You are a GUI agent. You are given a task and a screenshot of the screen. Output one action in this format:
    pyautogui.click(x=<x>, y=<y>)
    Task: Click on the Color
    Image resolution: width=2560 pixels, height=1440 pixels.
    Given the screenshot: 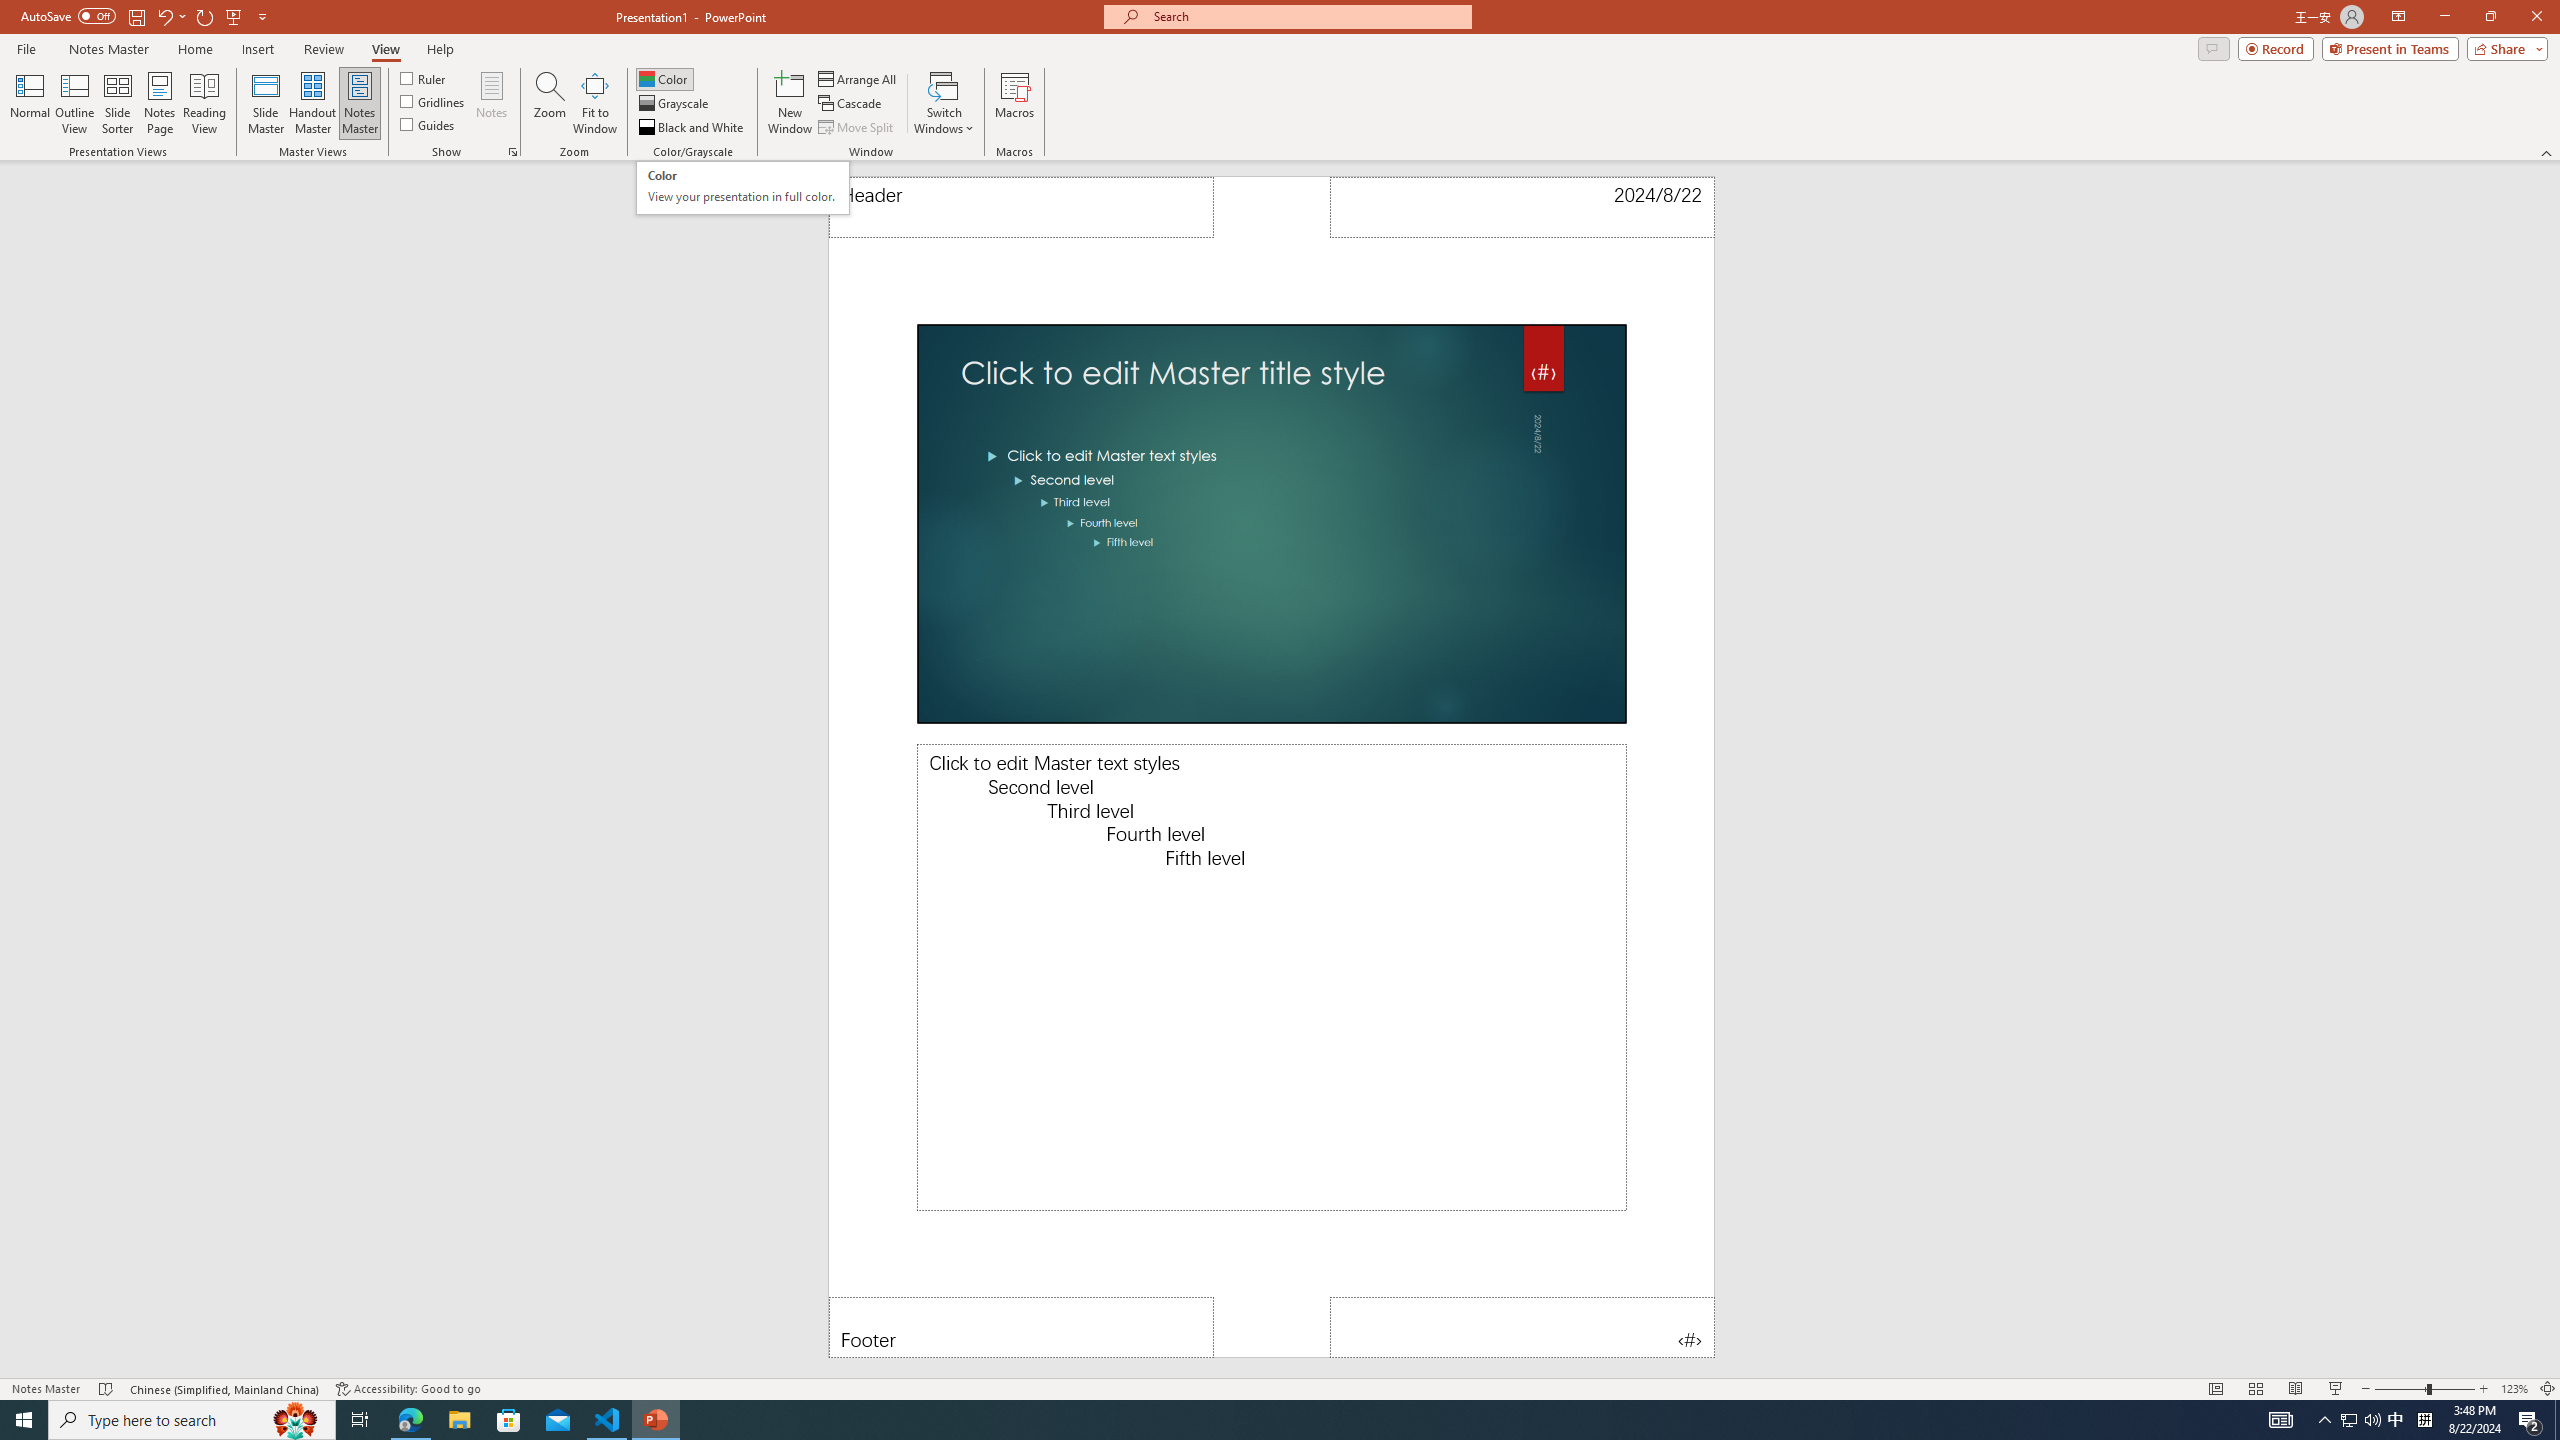 What is the action you would take?
    pyautogui.click(x=664, y=78)
    